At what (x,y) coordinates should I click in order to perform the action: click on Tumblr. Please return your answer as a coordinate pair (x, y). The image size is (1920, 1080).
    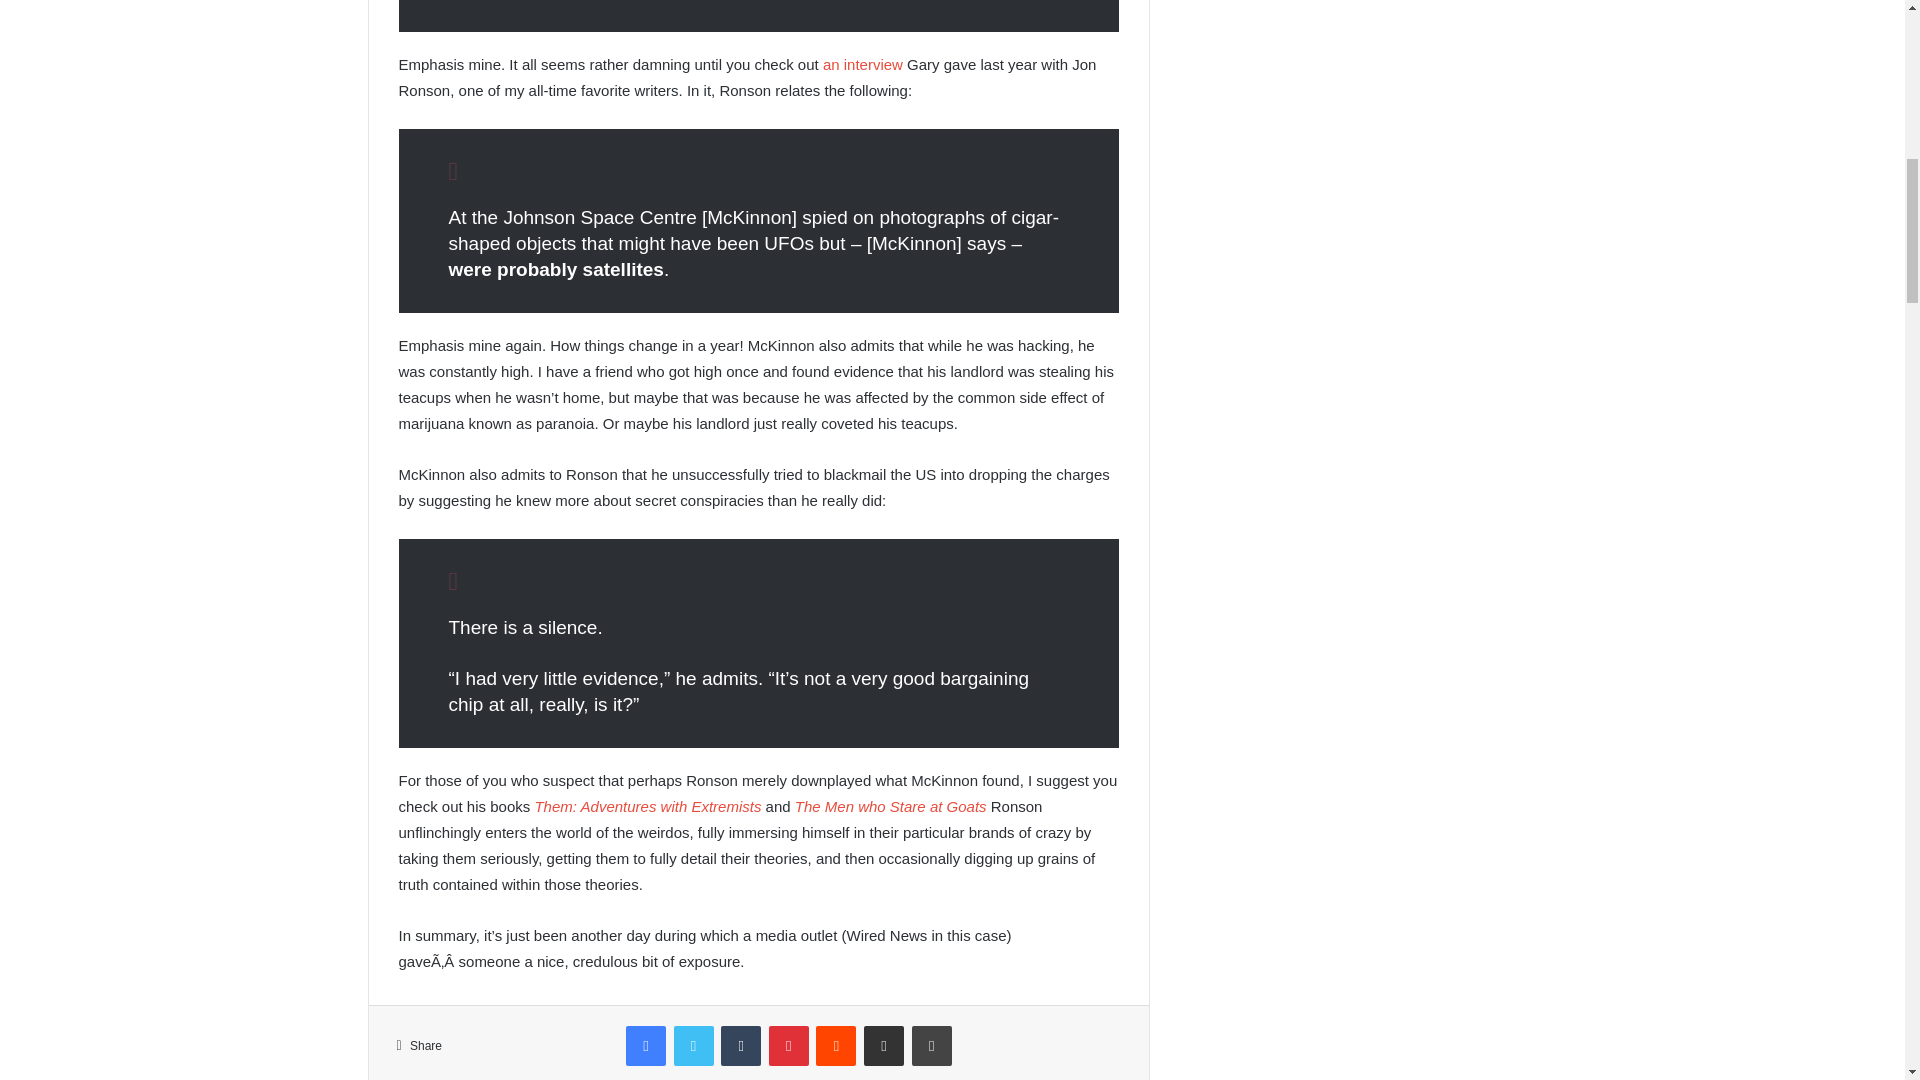
    Looking at the image, I should click on (740, 1046).